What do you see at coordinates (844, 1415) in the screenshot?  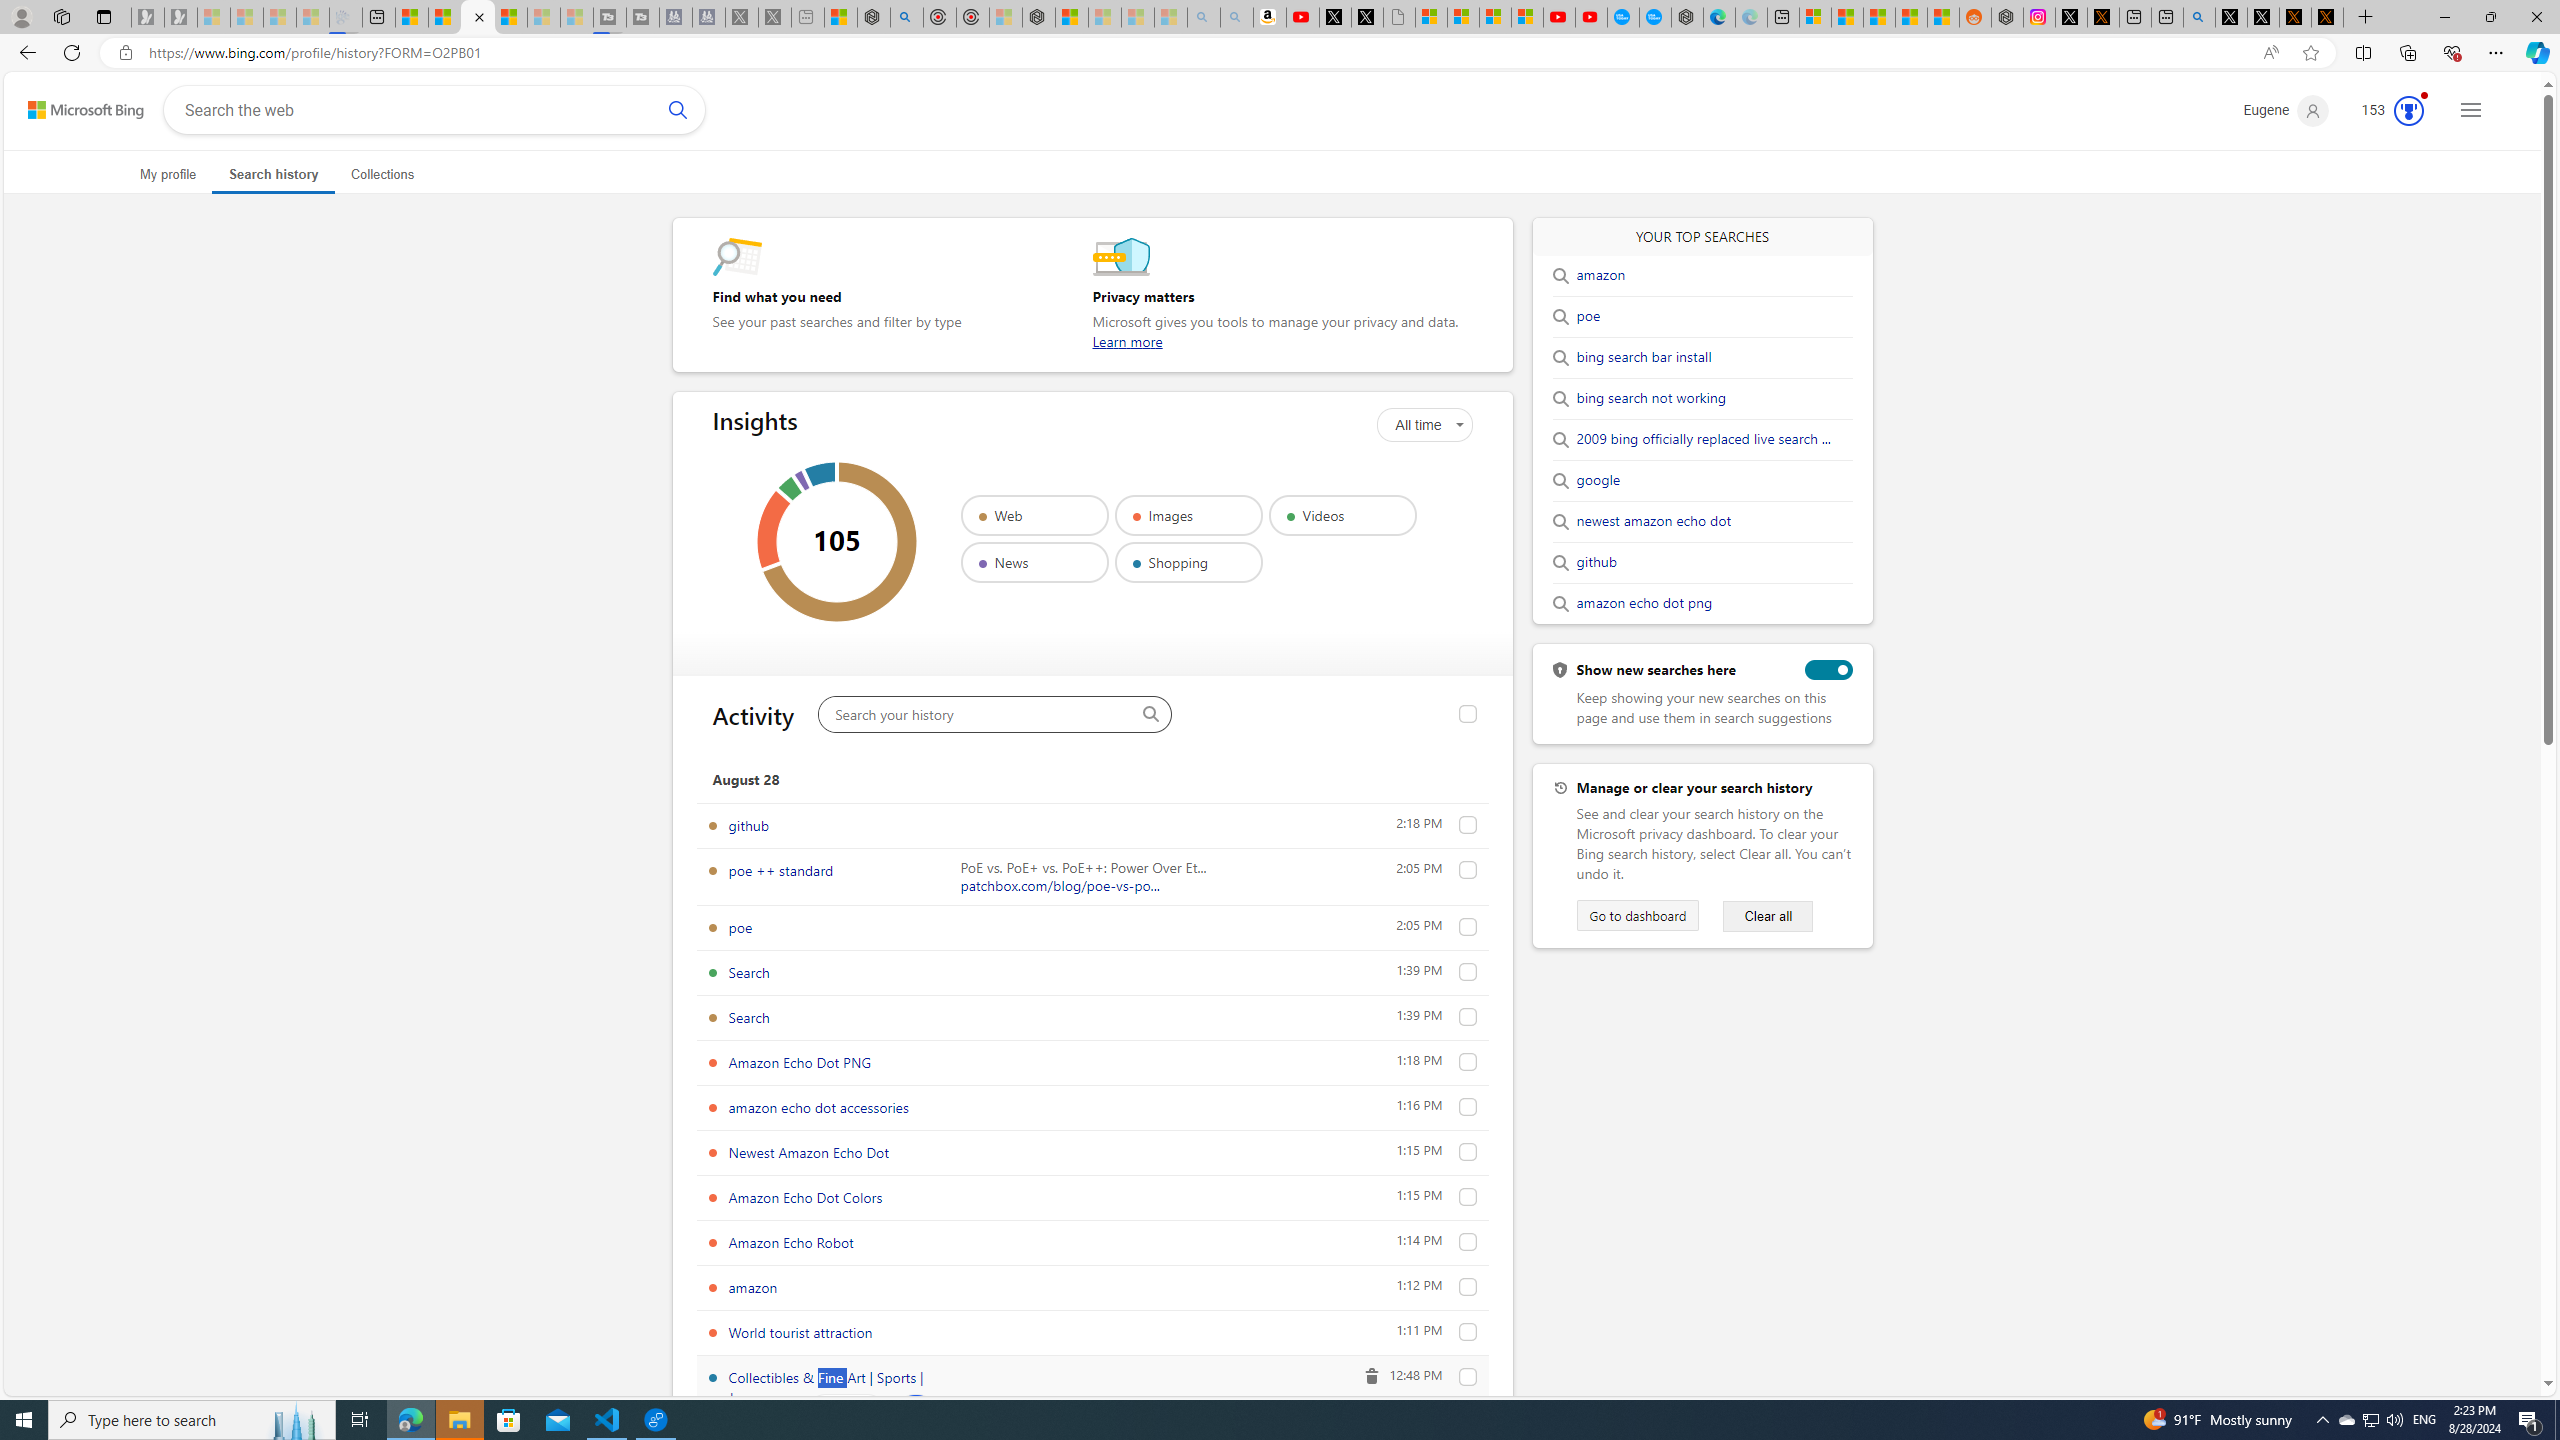 I see `Fine` at bounding box center [844, 1415].